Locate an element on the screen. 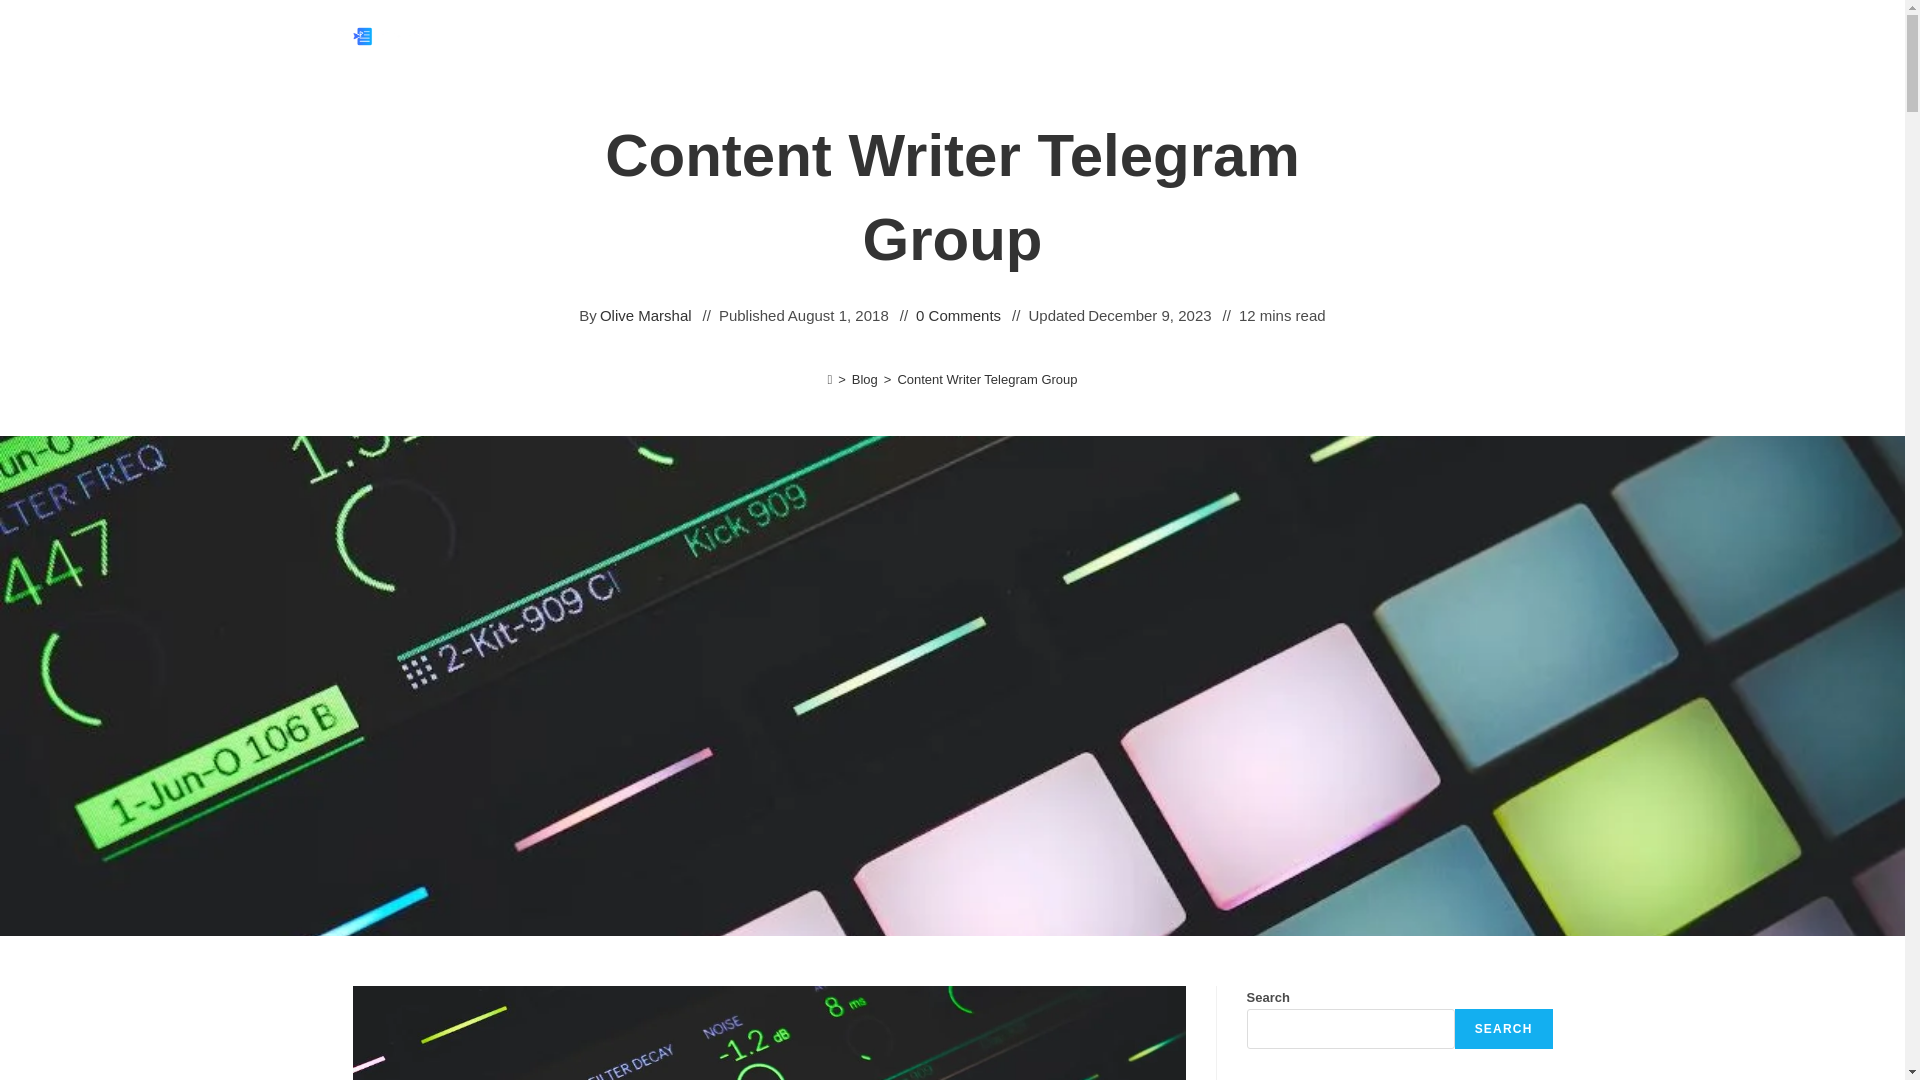  0 Comments is located at coordinates (958, 316).